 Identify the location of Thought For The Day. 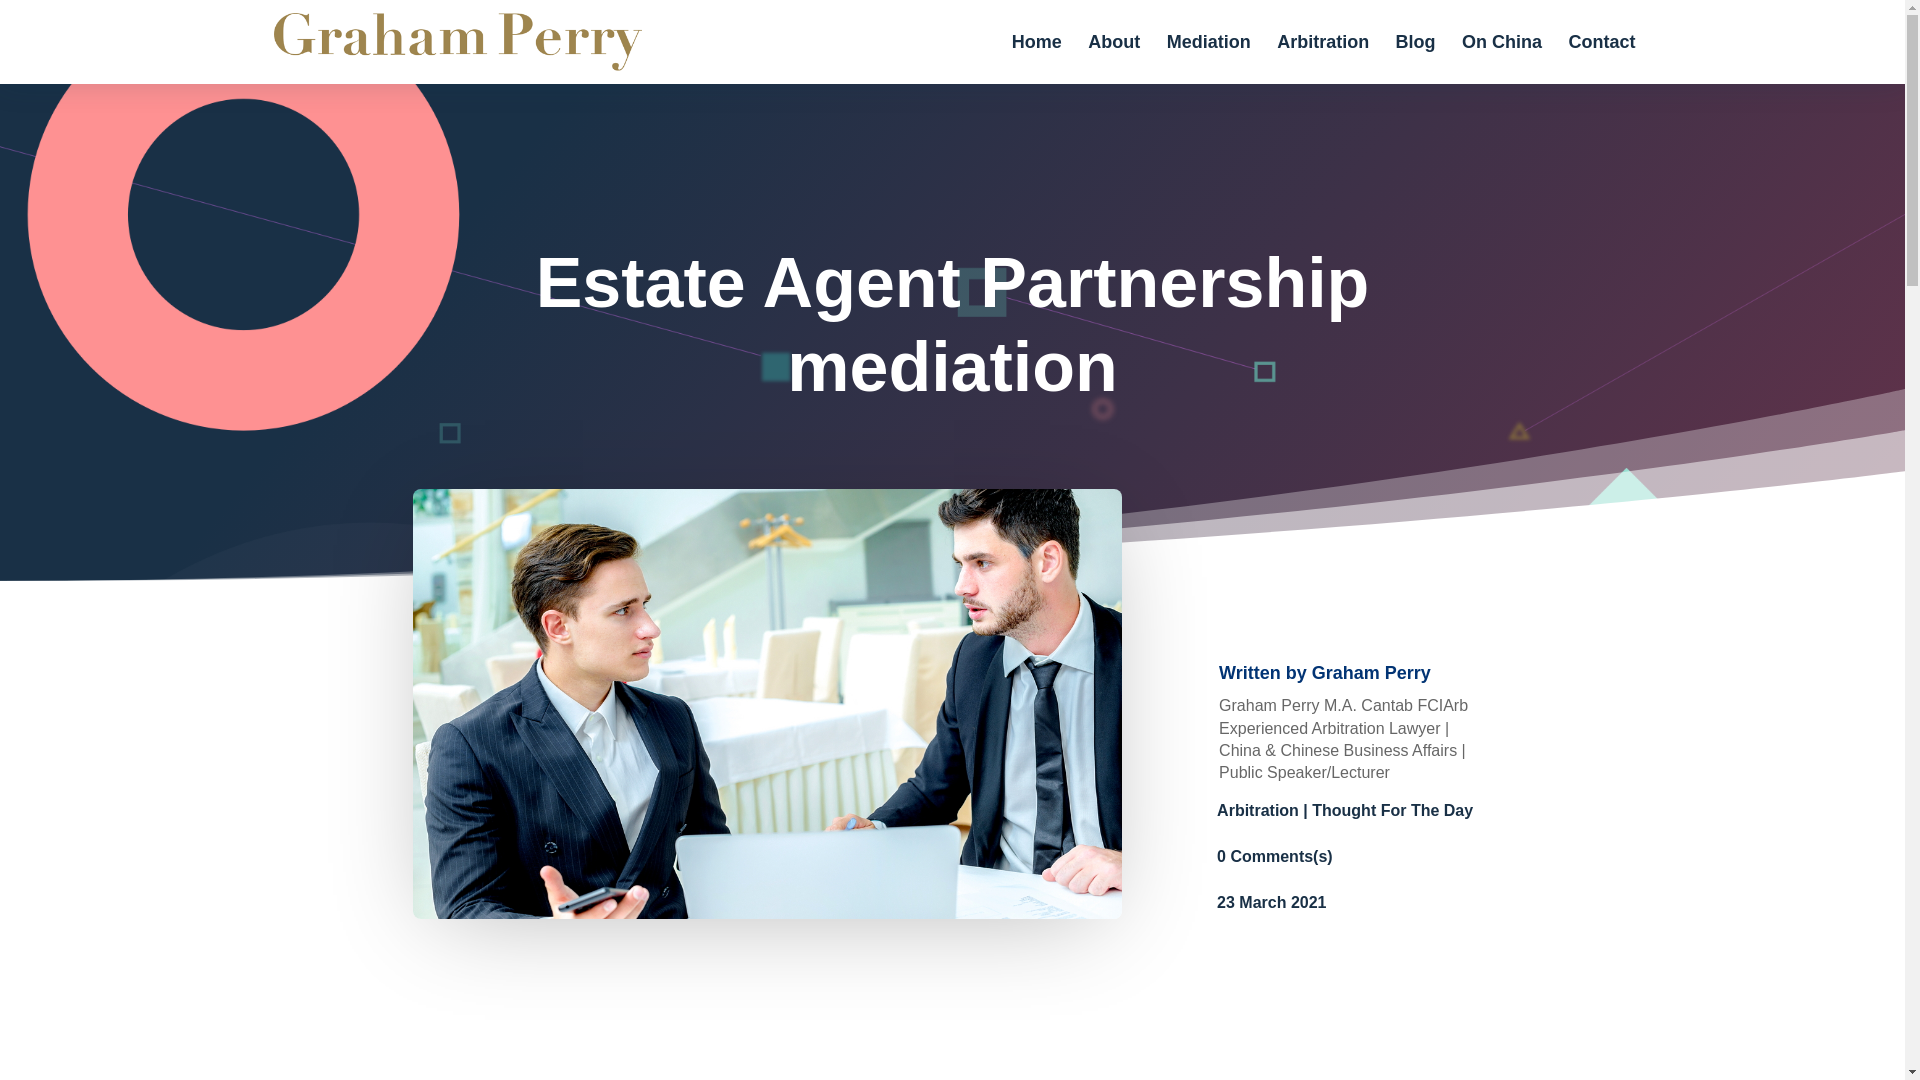
(1392, 810).